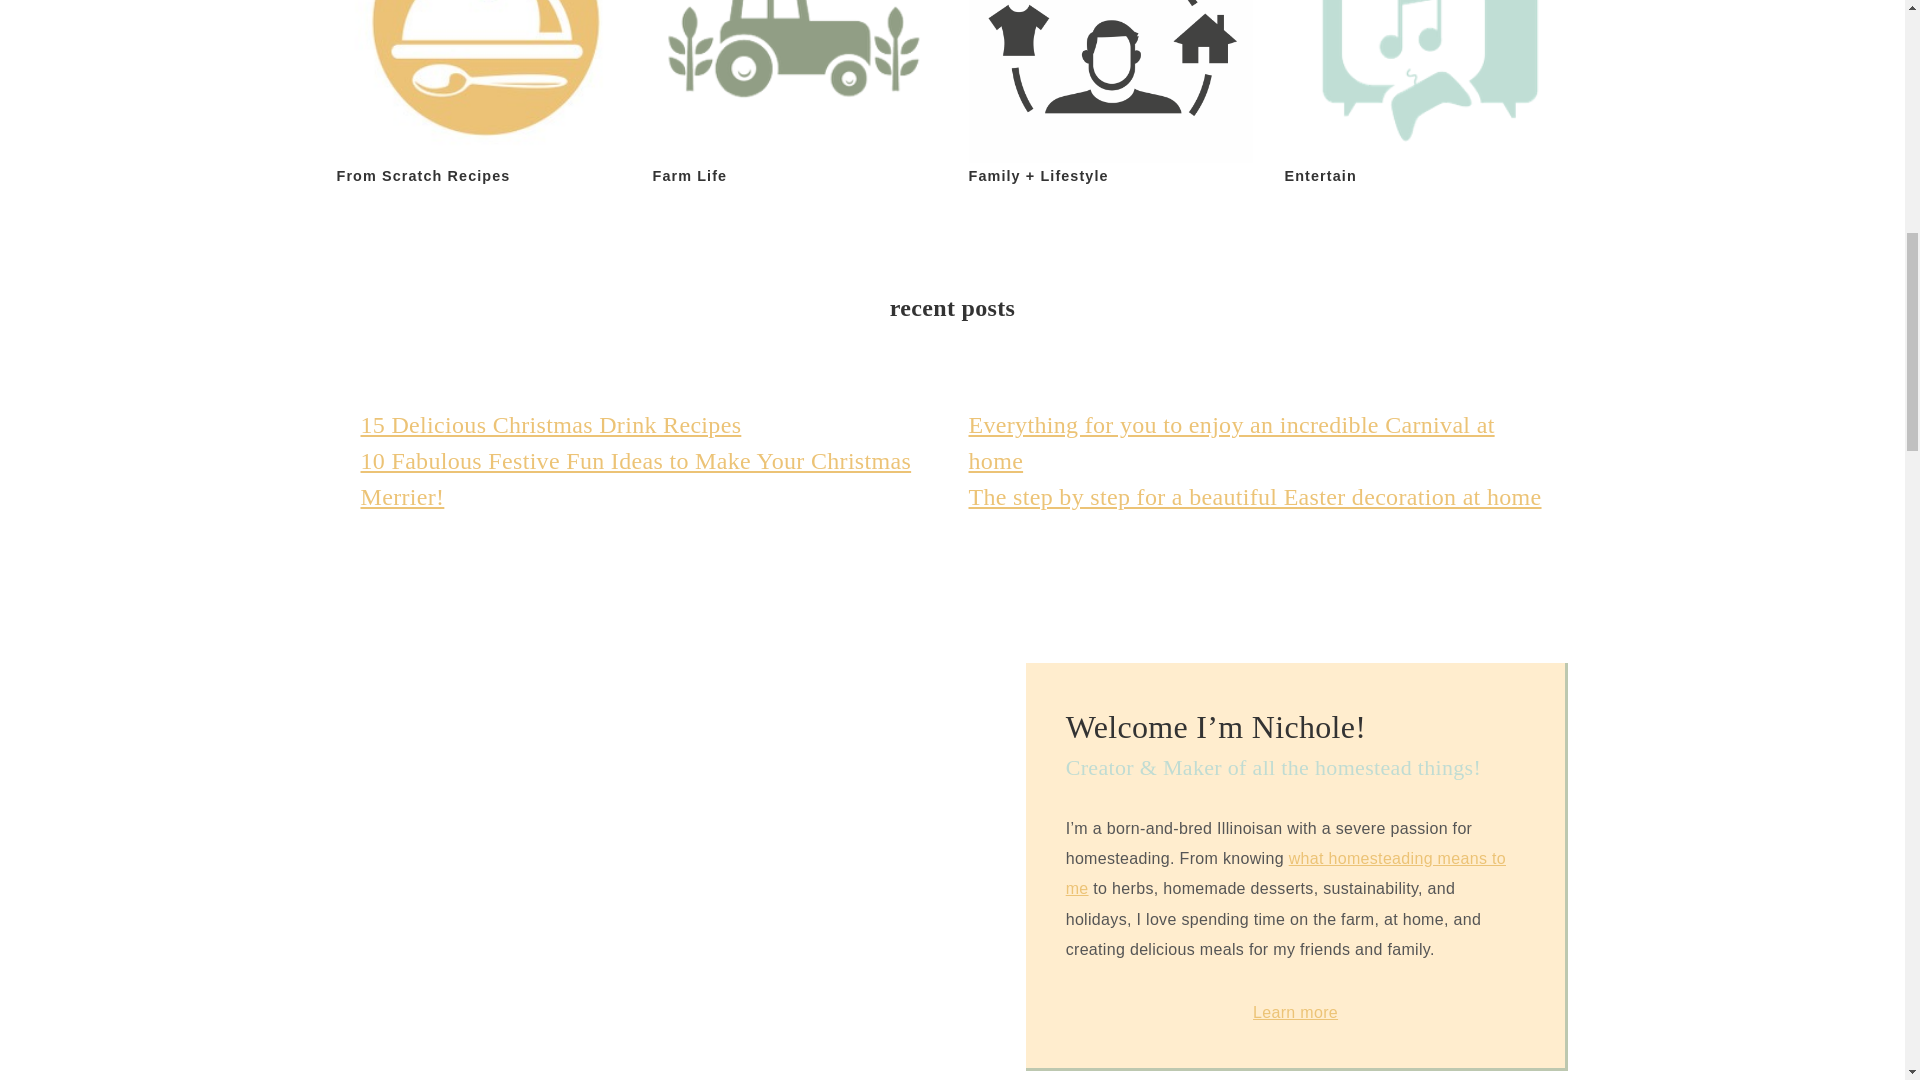 This screenshot has width=1920, height=1080. What do you see at coordinates (1285, 873) in the screenshot?
I see `what homesteading means to me` at bounding box center [1285, 873].